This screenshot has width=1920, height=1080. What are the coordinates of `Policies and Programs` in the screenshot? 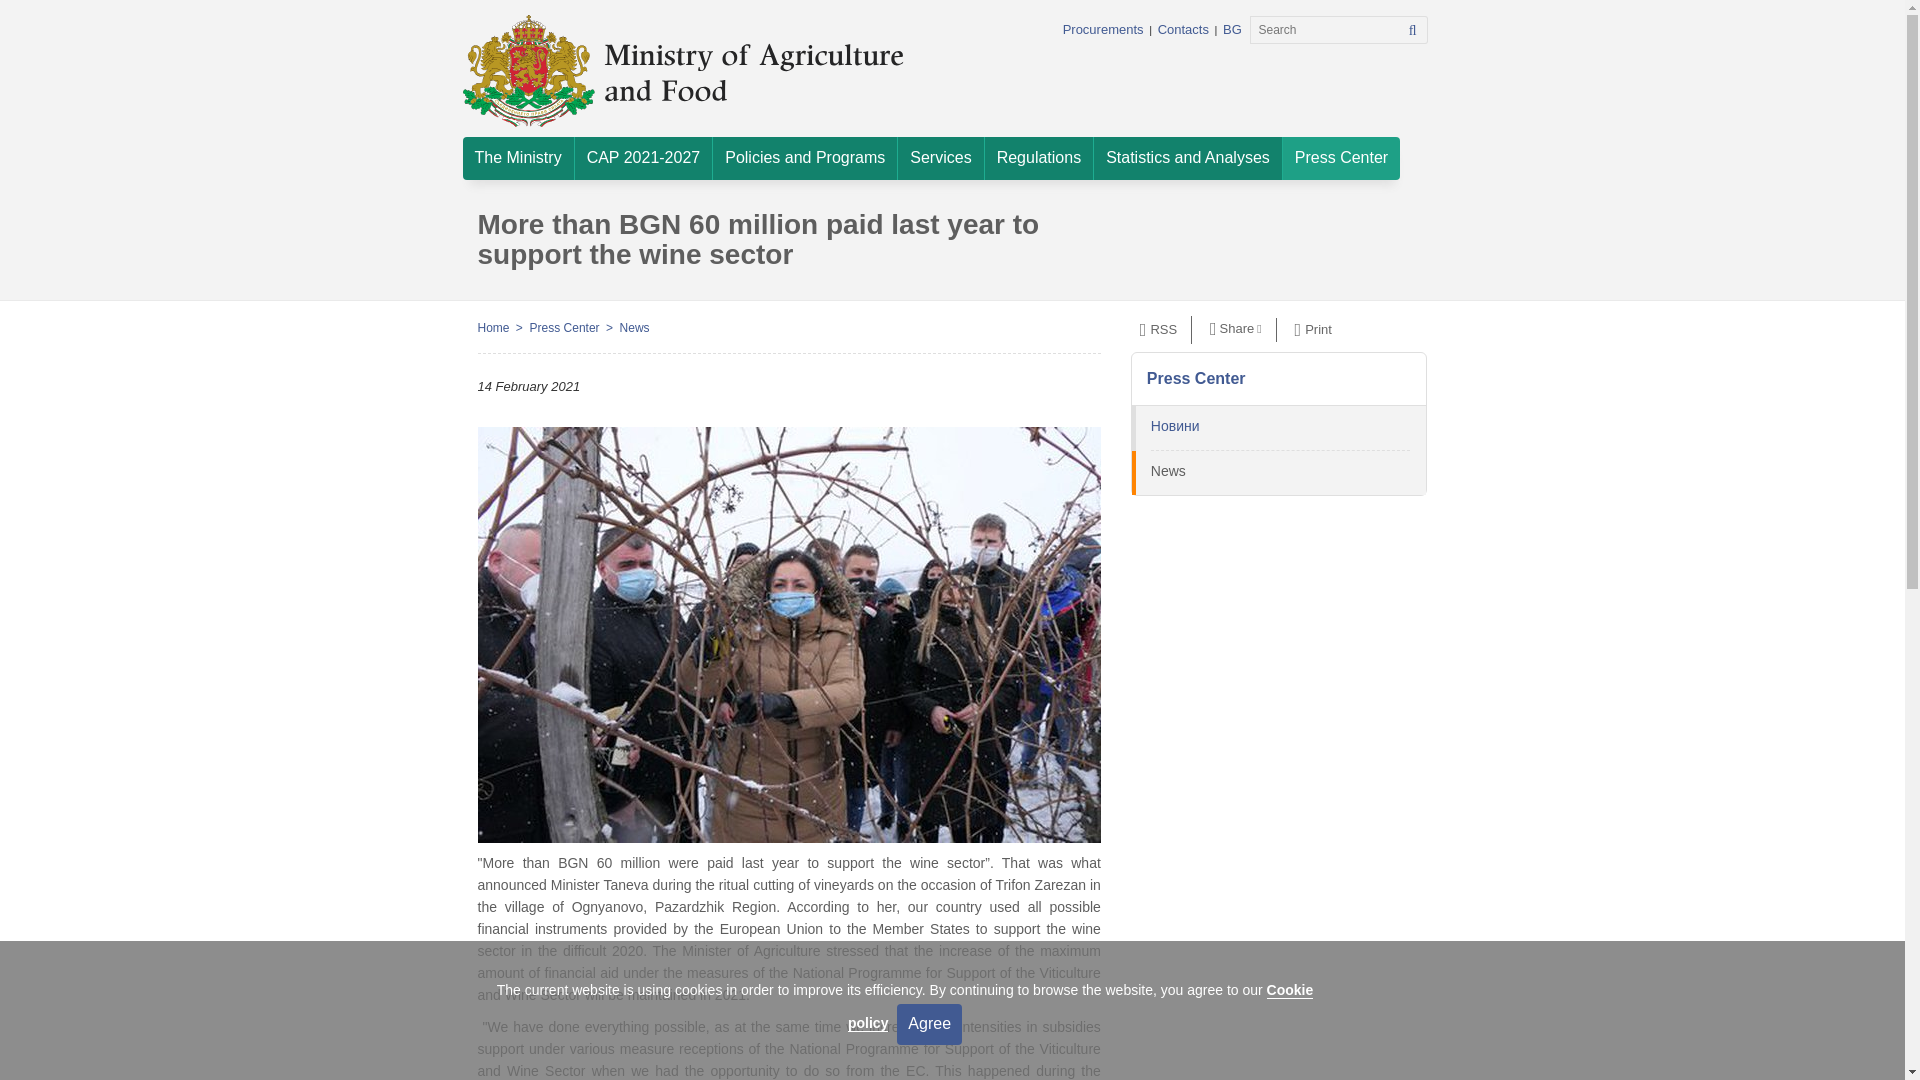 It's located at (804, 158).